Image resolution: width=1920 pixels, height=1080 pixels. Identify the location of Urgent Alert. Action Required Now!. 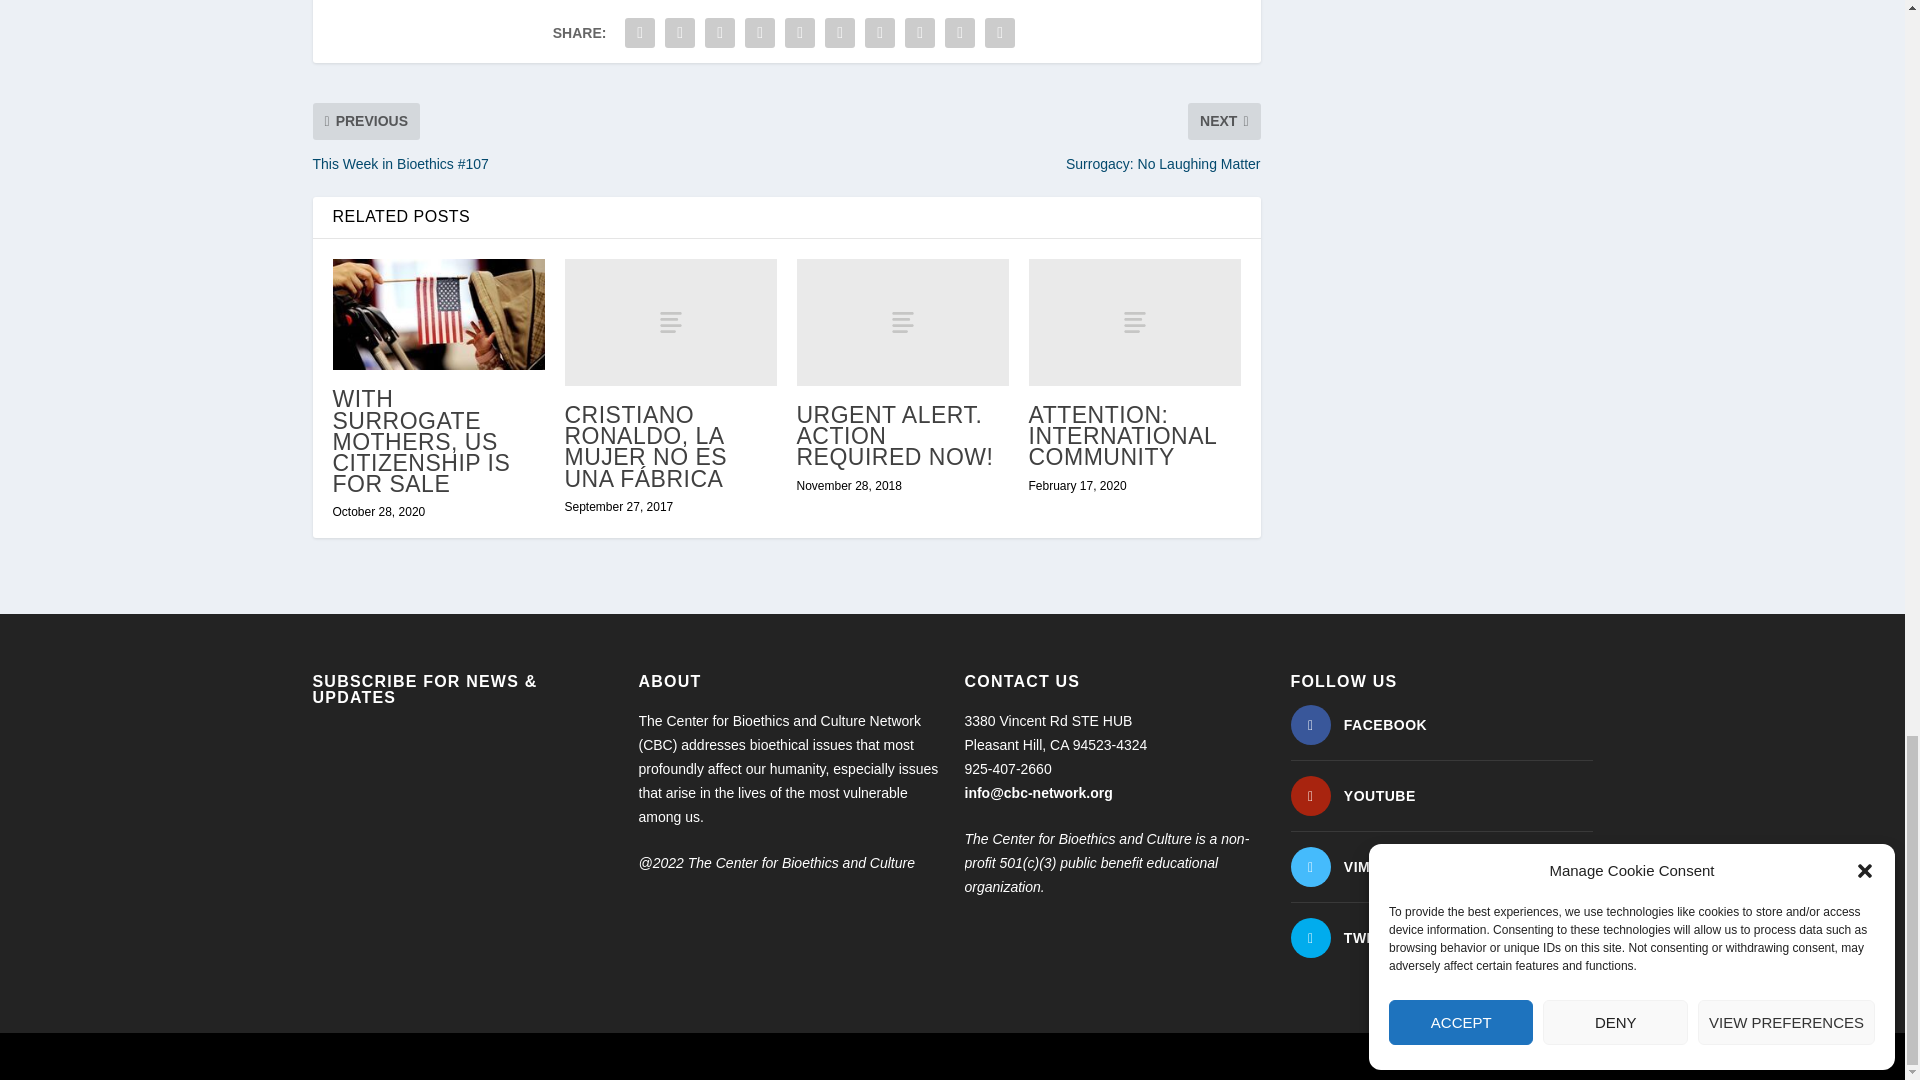
(902, 322).